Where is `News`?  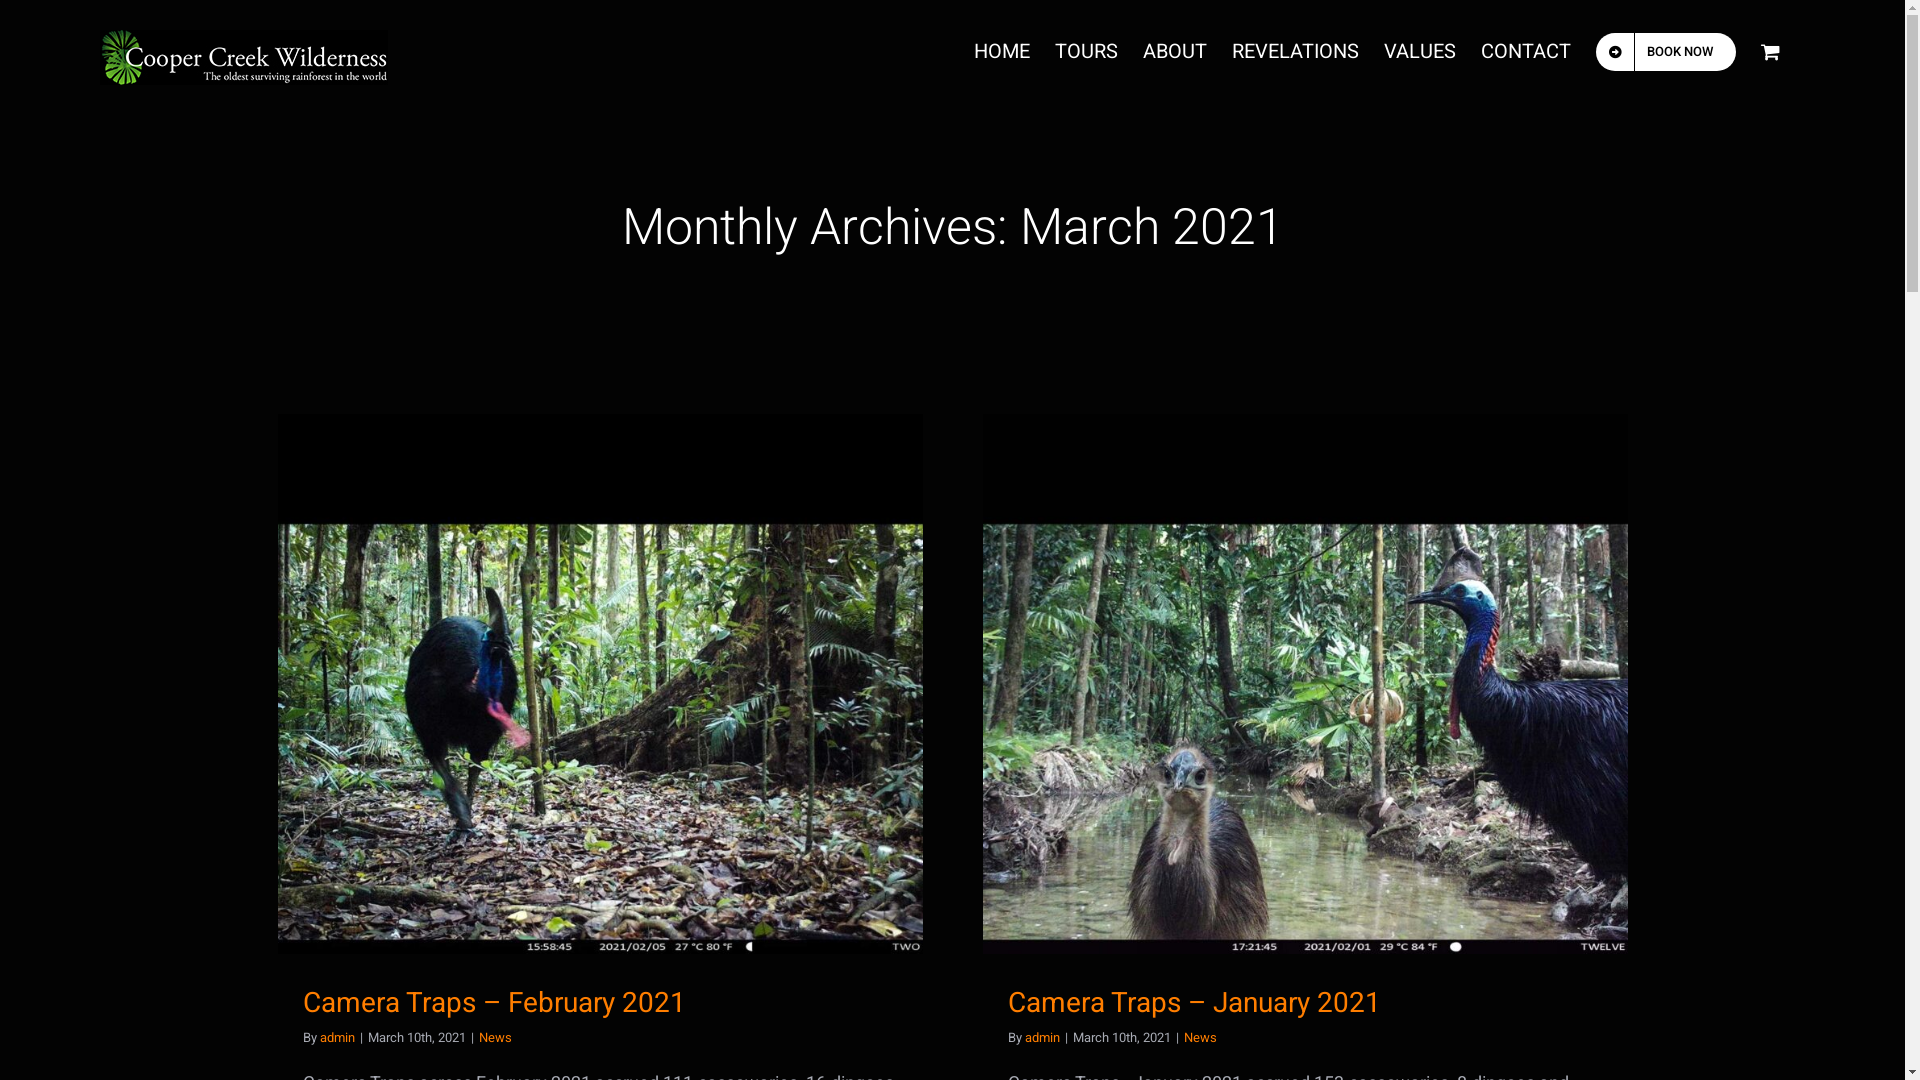
News is located at coordinates (1200, 1038).